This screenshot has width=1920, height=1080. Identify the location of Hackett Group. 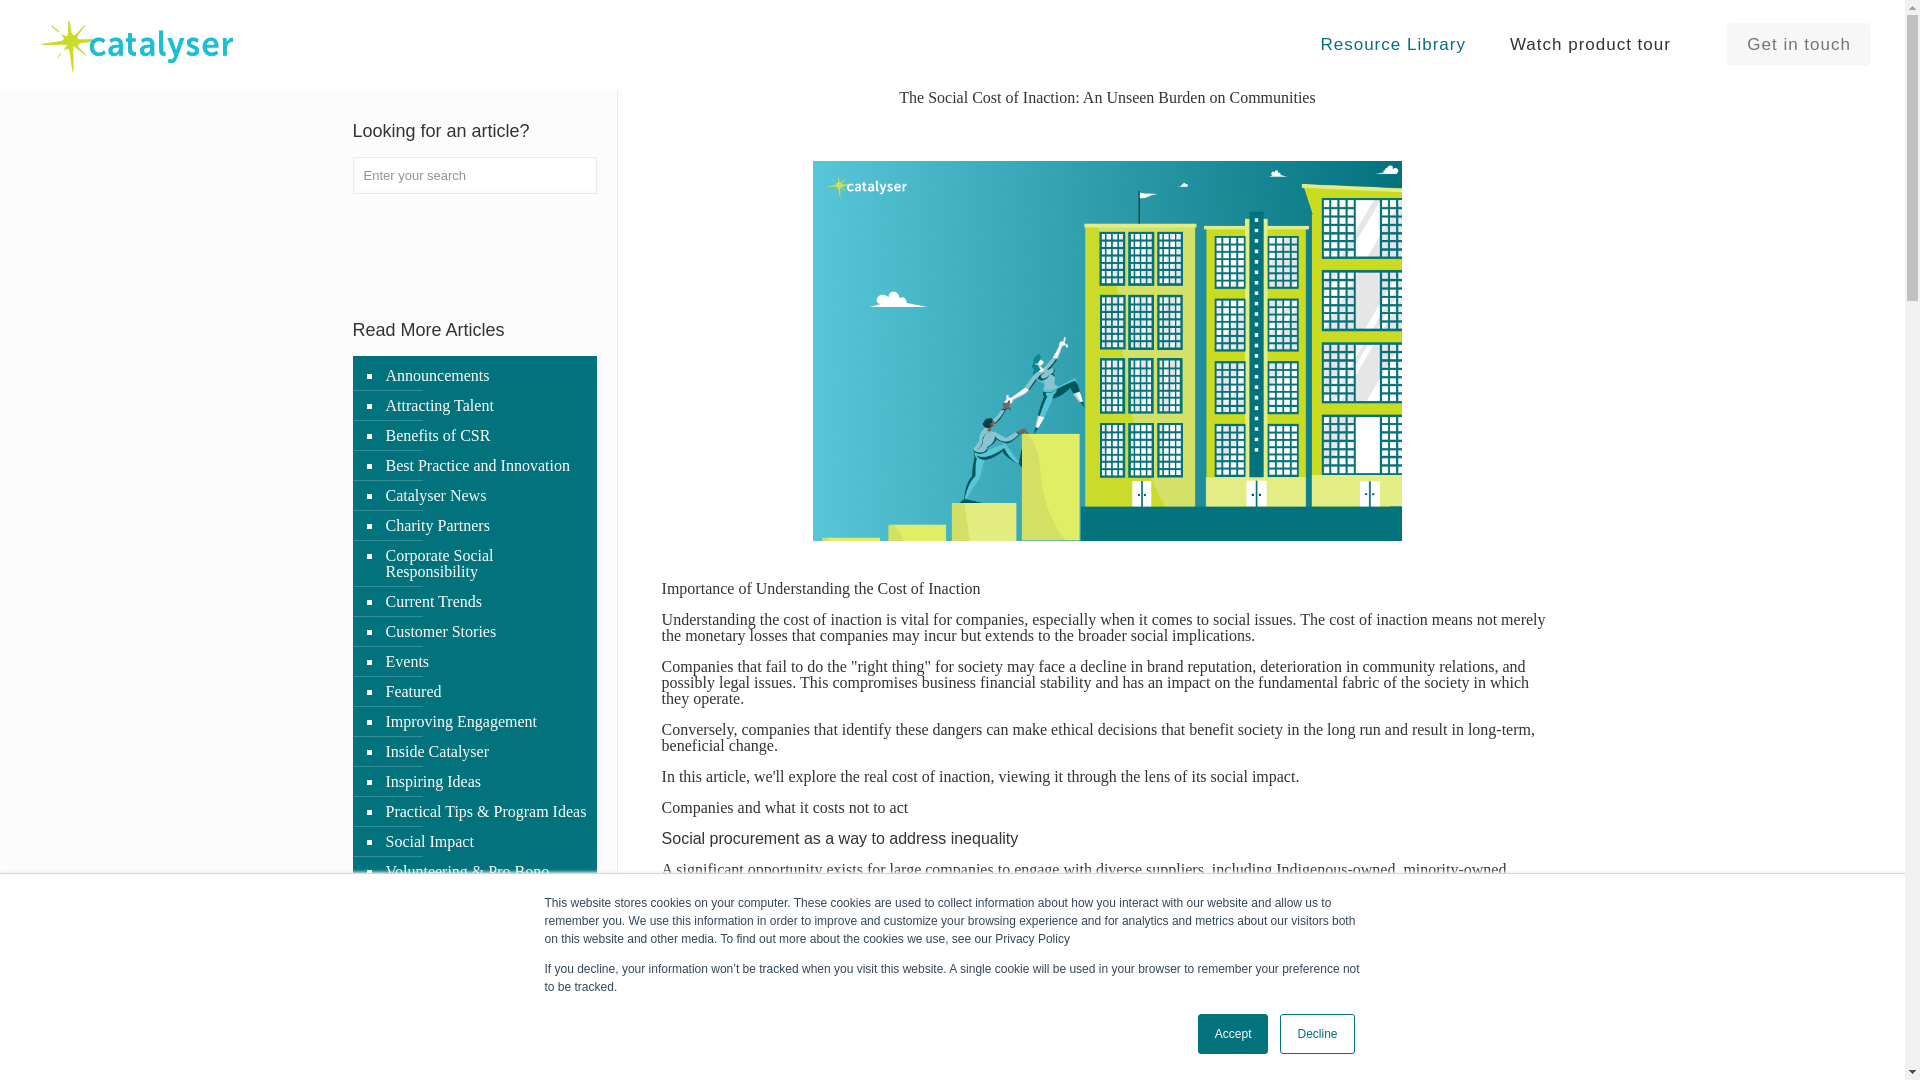
(805, 932).